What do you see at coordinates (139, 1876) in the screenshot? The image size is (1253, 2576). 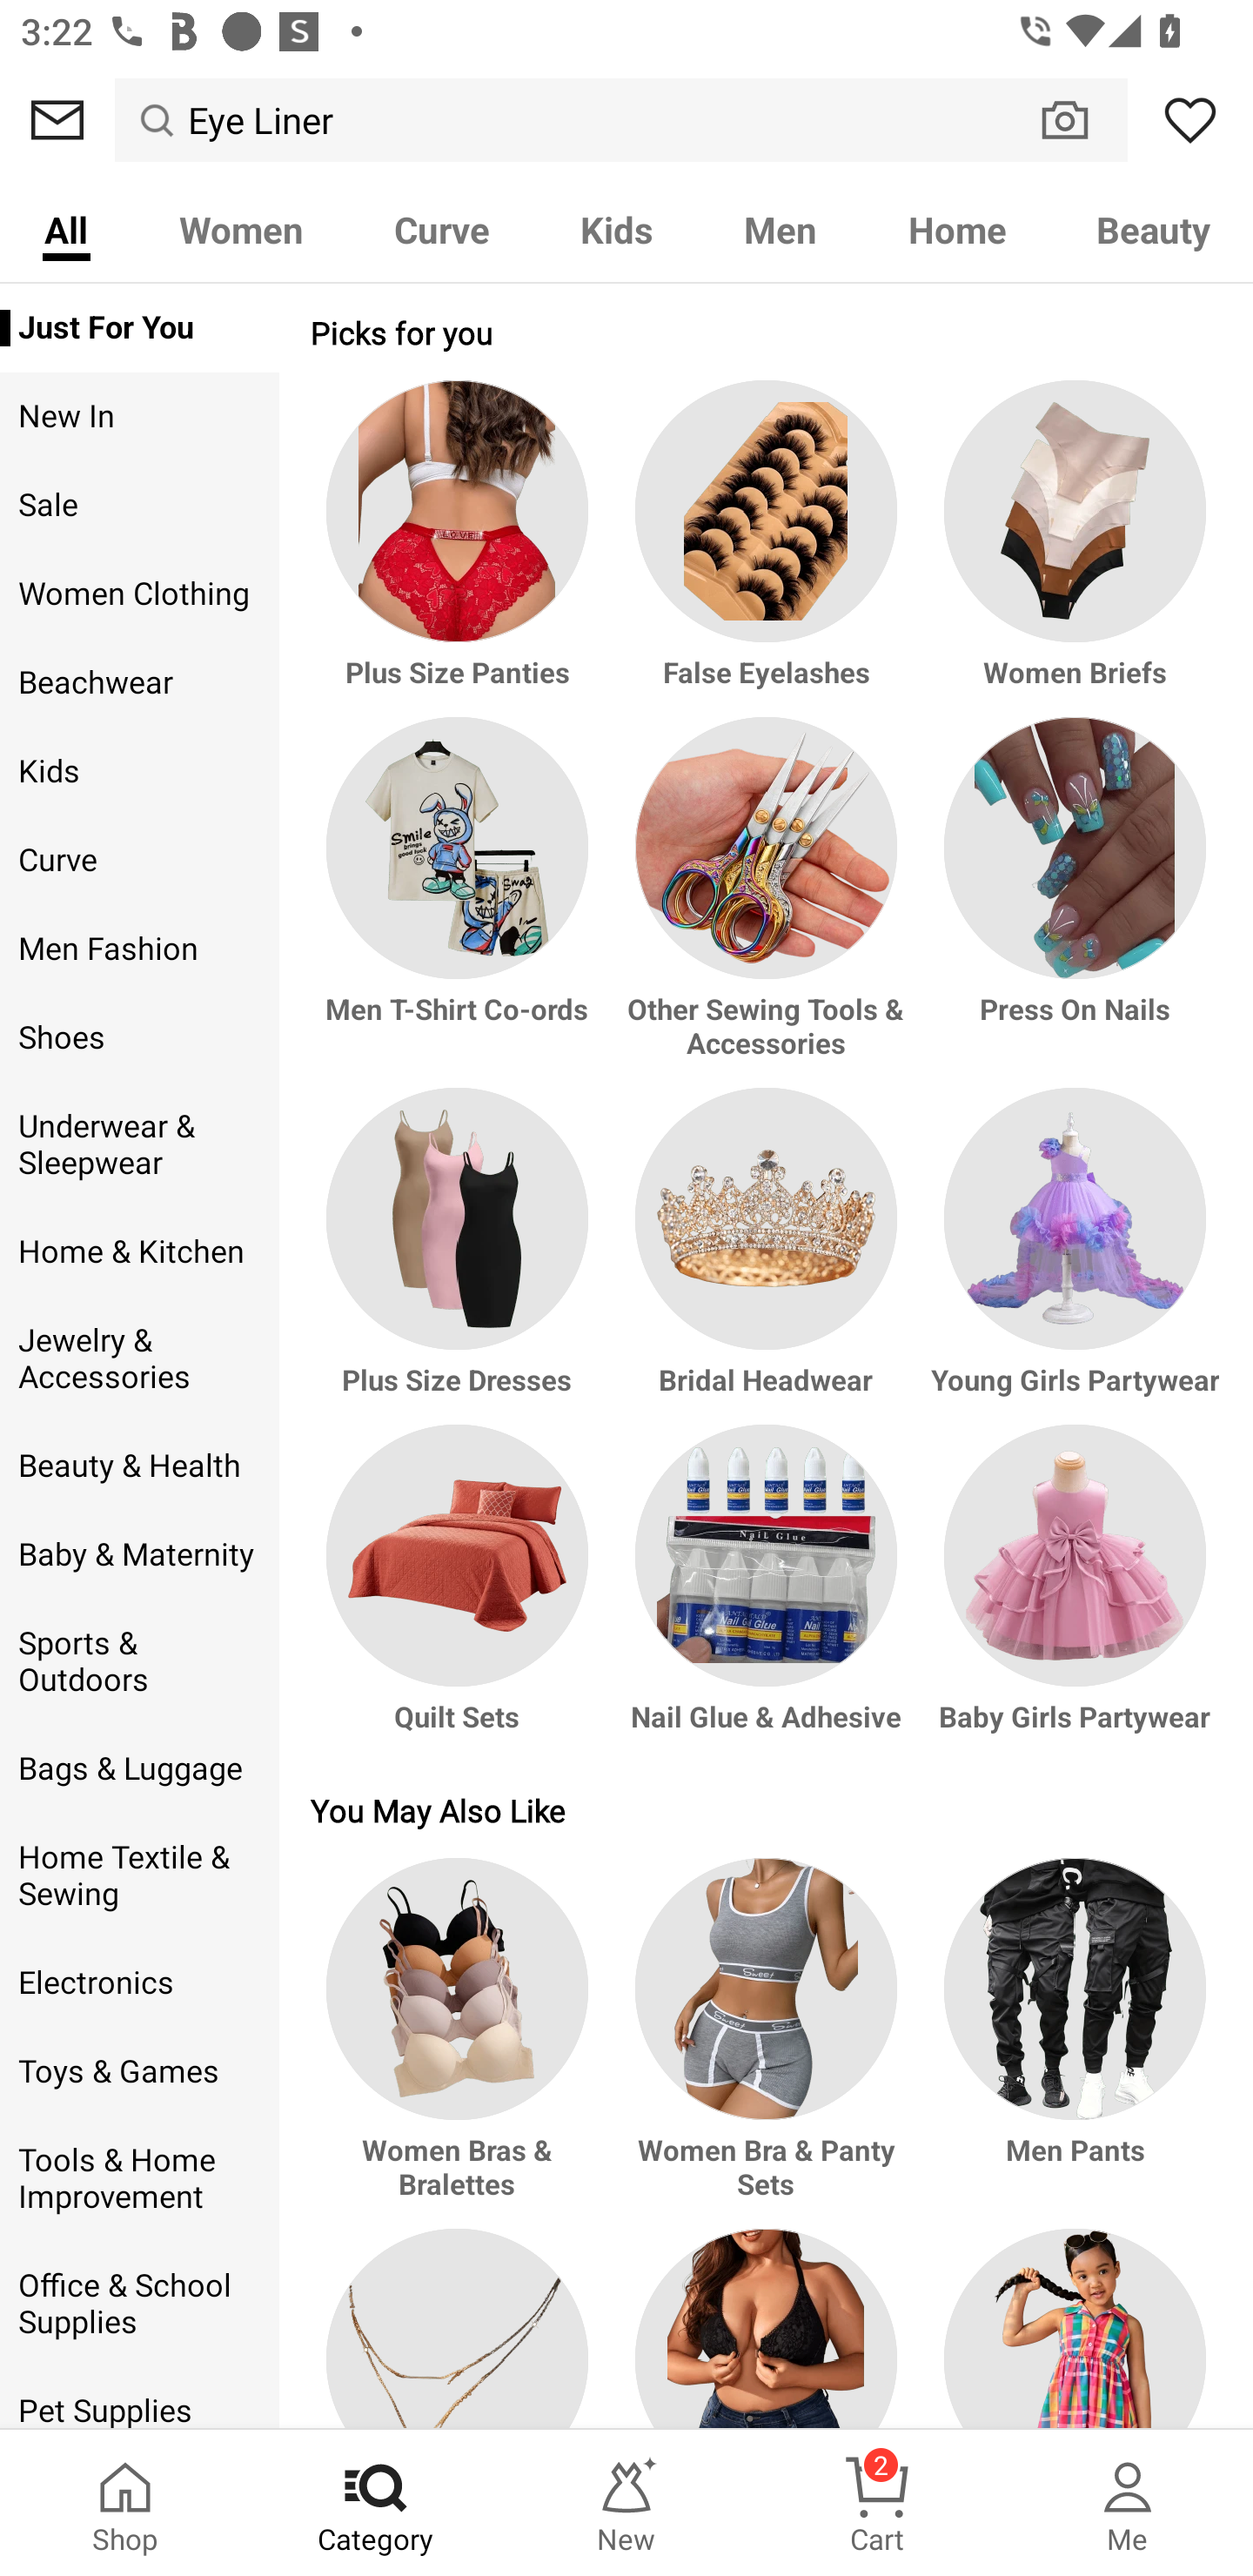 I see `Home Textile & Sewing` at bounding box center [139, 1876].